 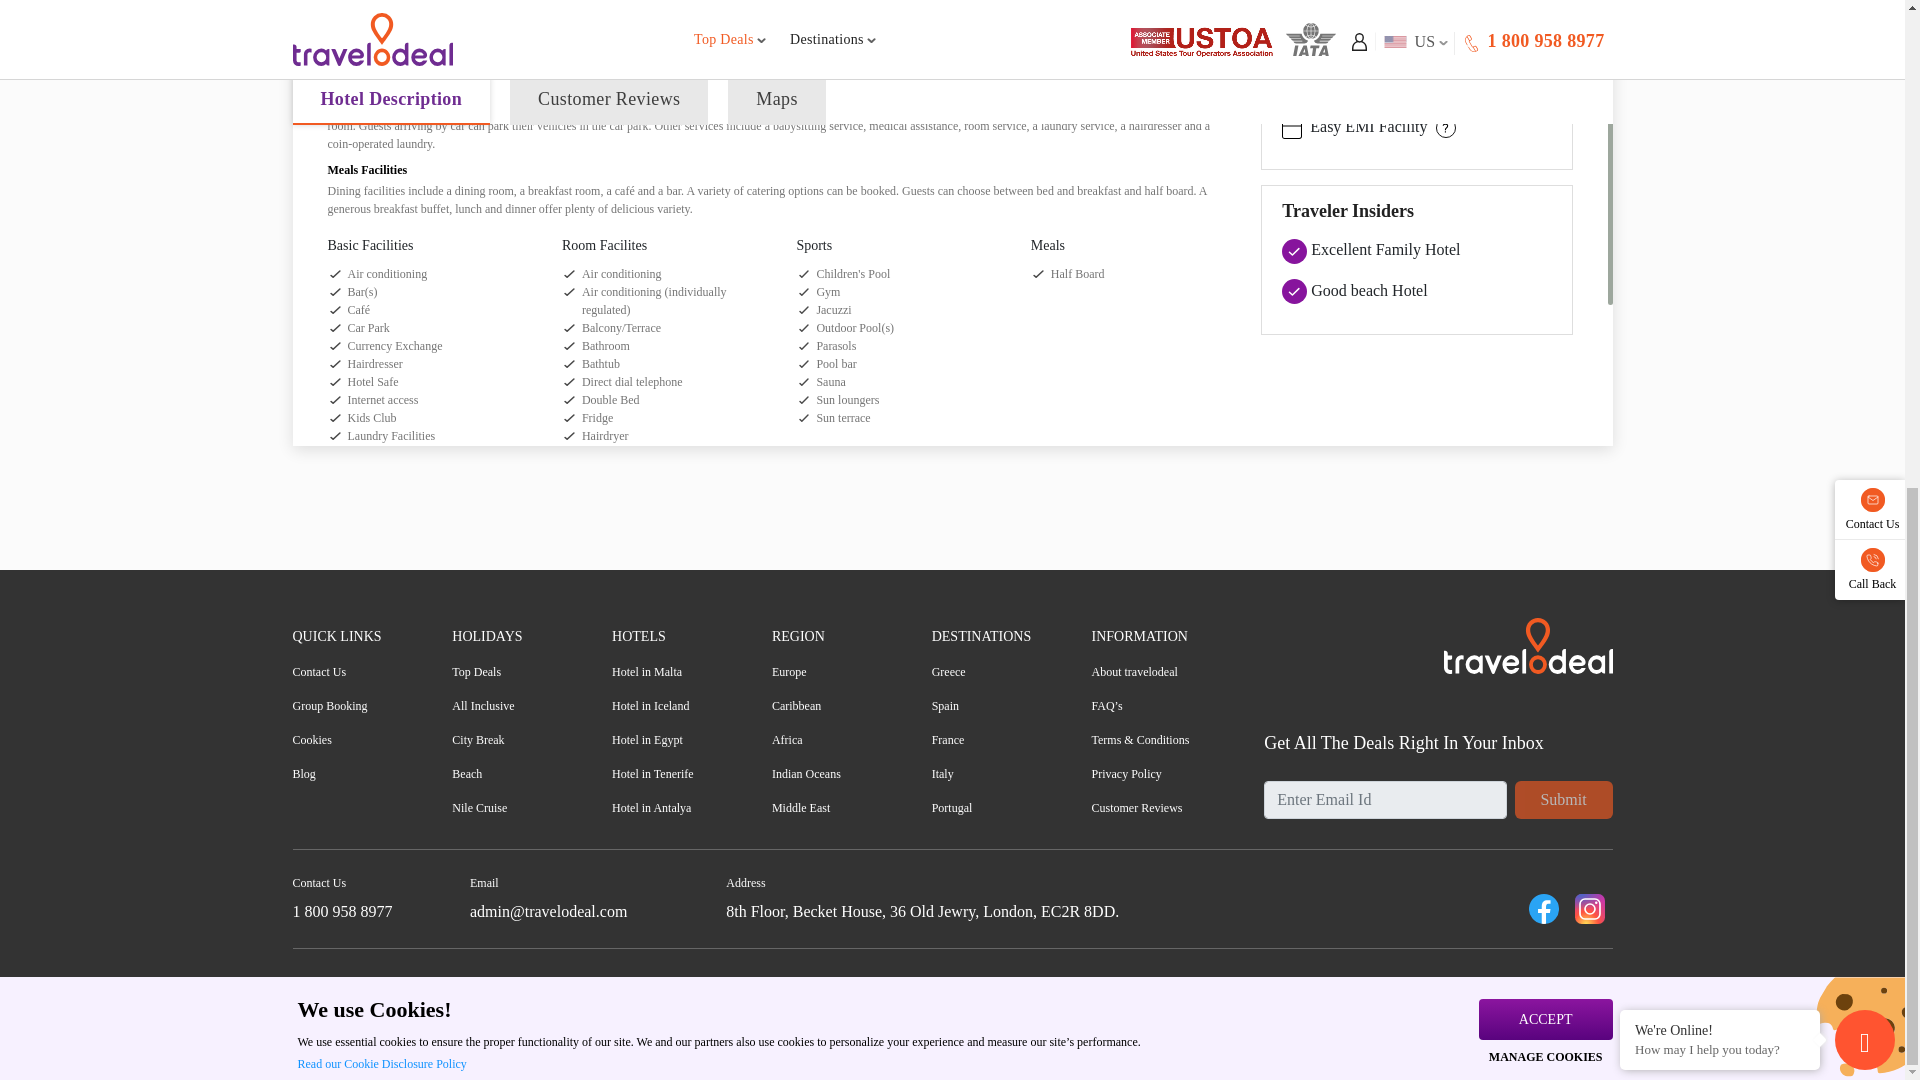 I want to click on How may I help you today?, so click(x=1720, y=164).